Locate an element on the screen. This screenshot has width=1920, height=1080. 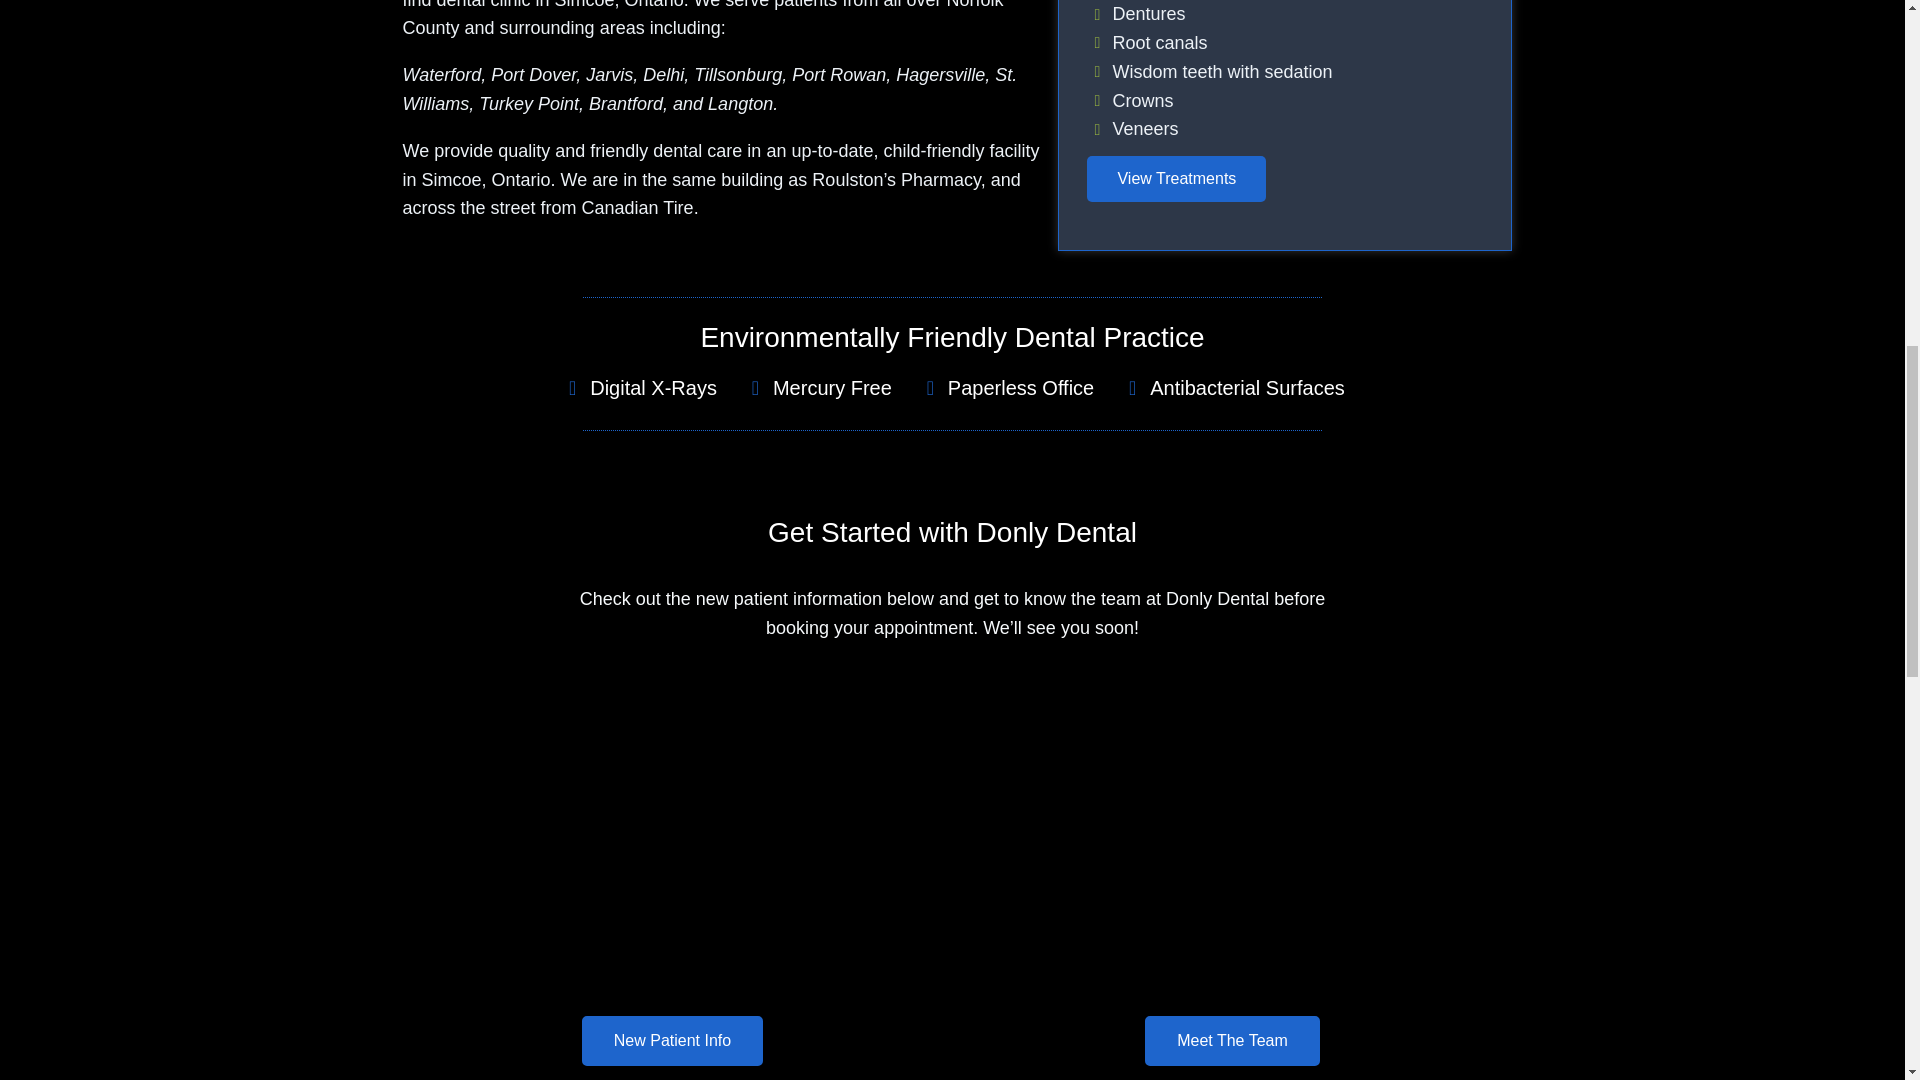
View Treatments is located at coordinates (1176, 178).